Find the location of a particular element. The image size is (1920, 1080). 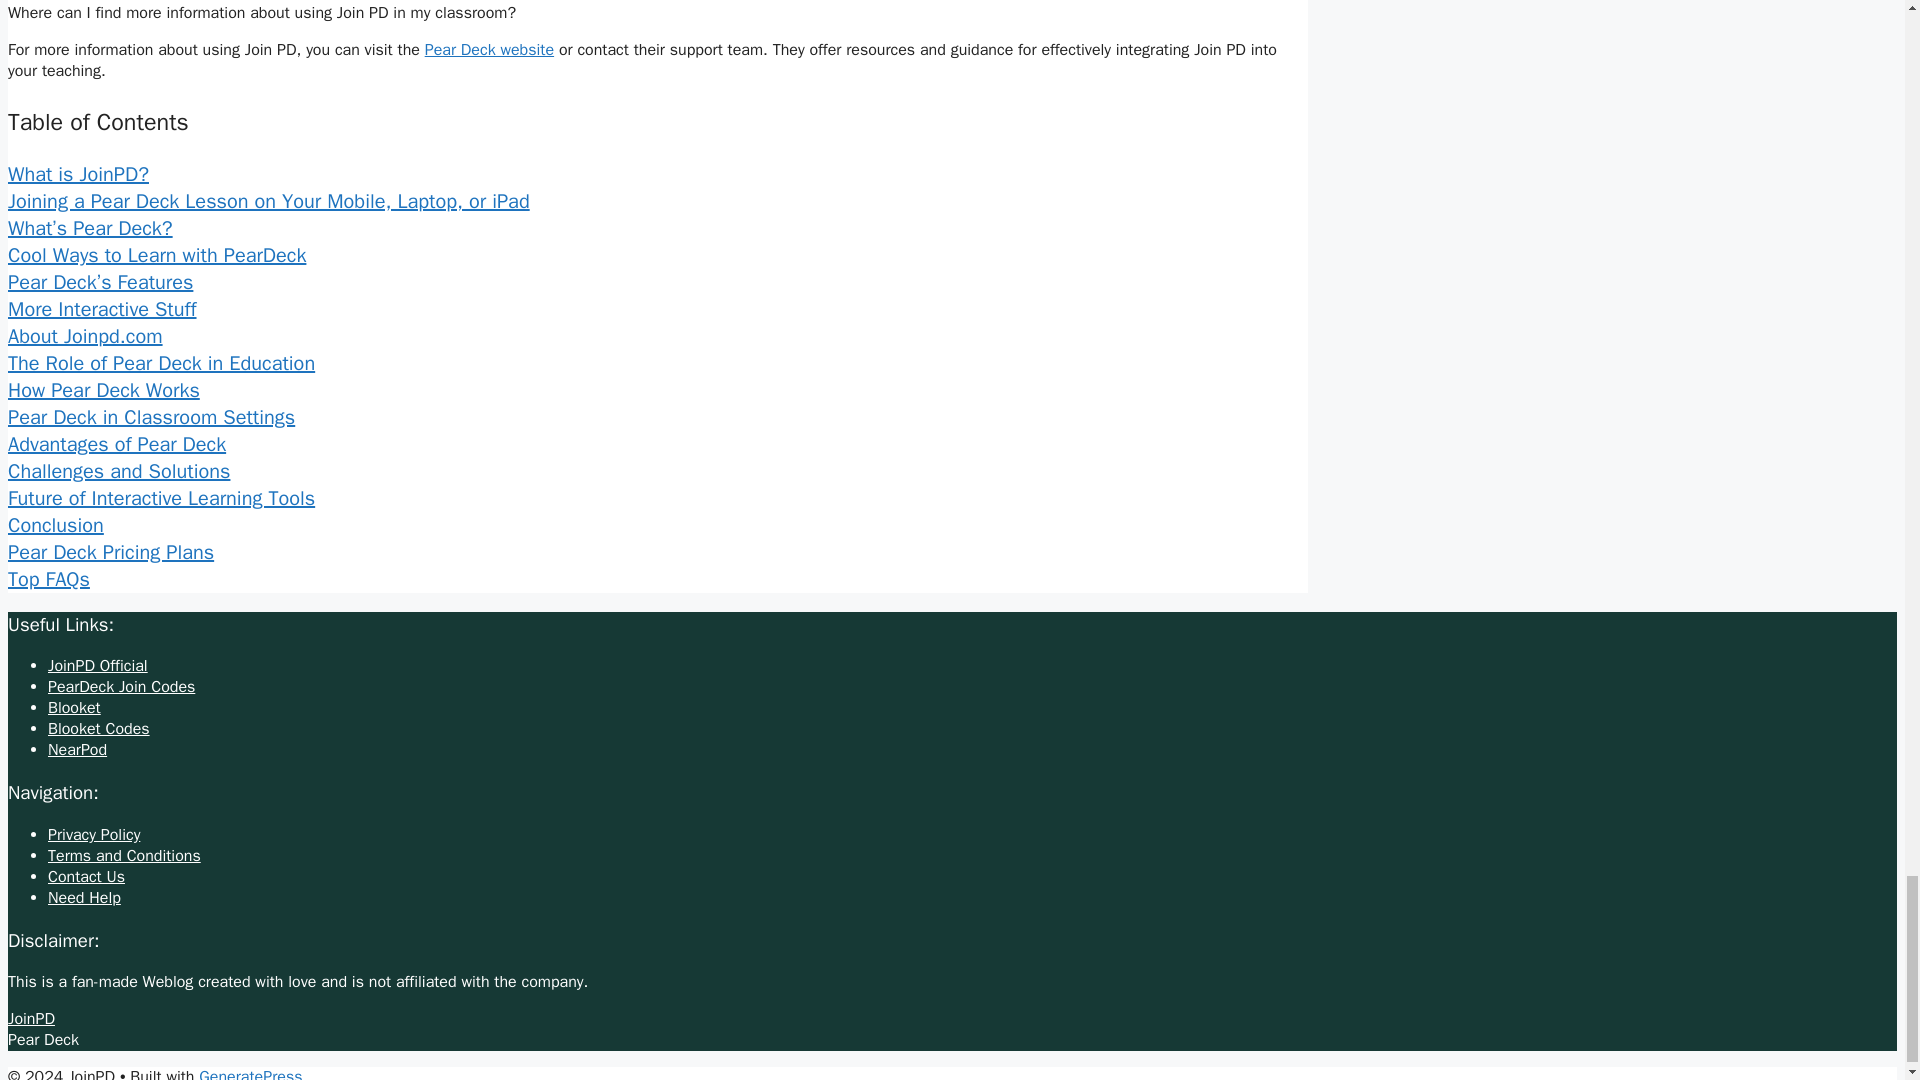

Pear Deck in Classroom Settings is located at coordinates (151, 417).